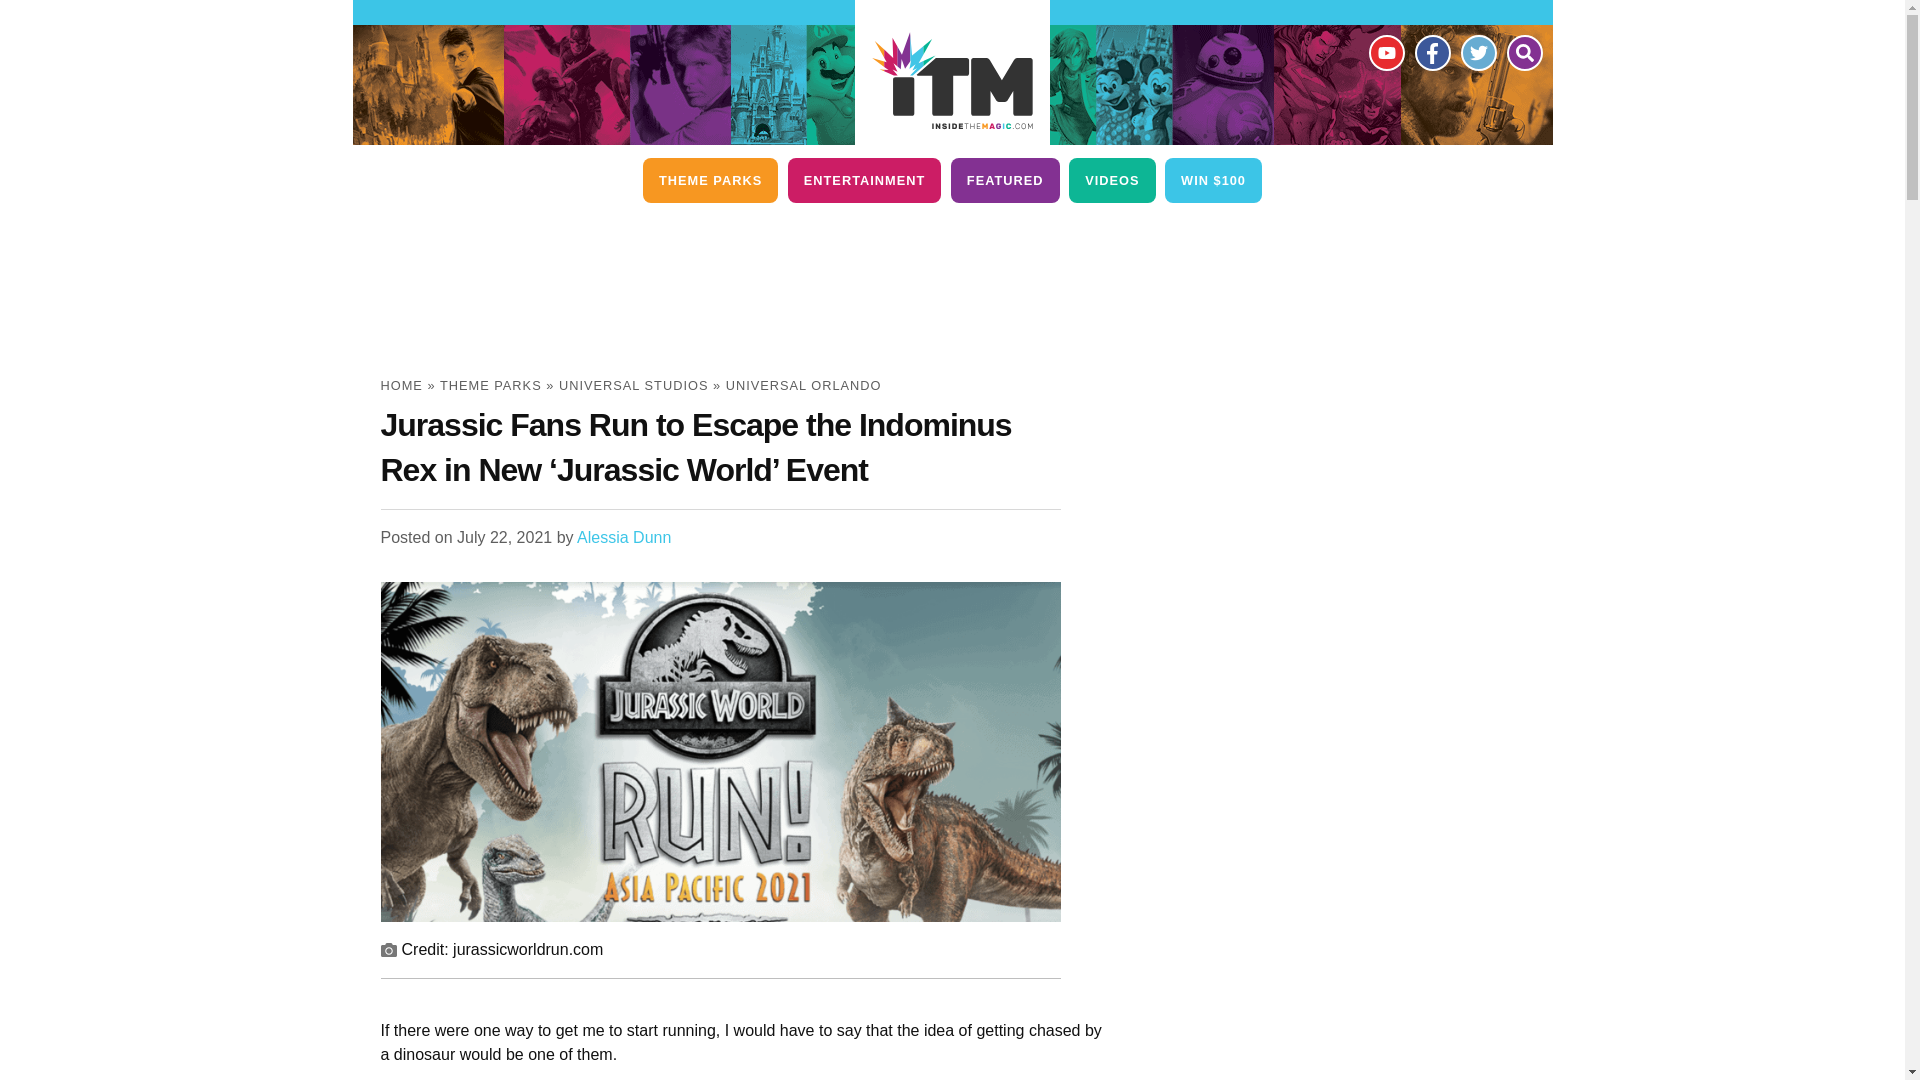 The height and width of the screenshot is (1080, 1920). Describe the element at coordinates (864, 180) in the screenshot. I see `ENTERTAINMENT` at that location.